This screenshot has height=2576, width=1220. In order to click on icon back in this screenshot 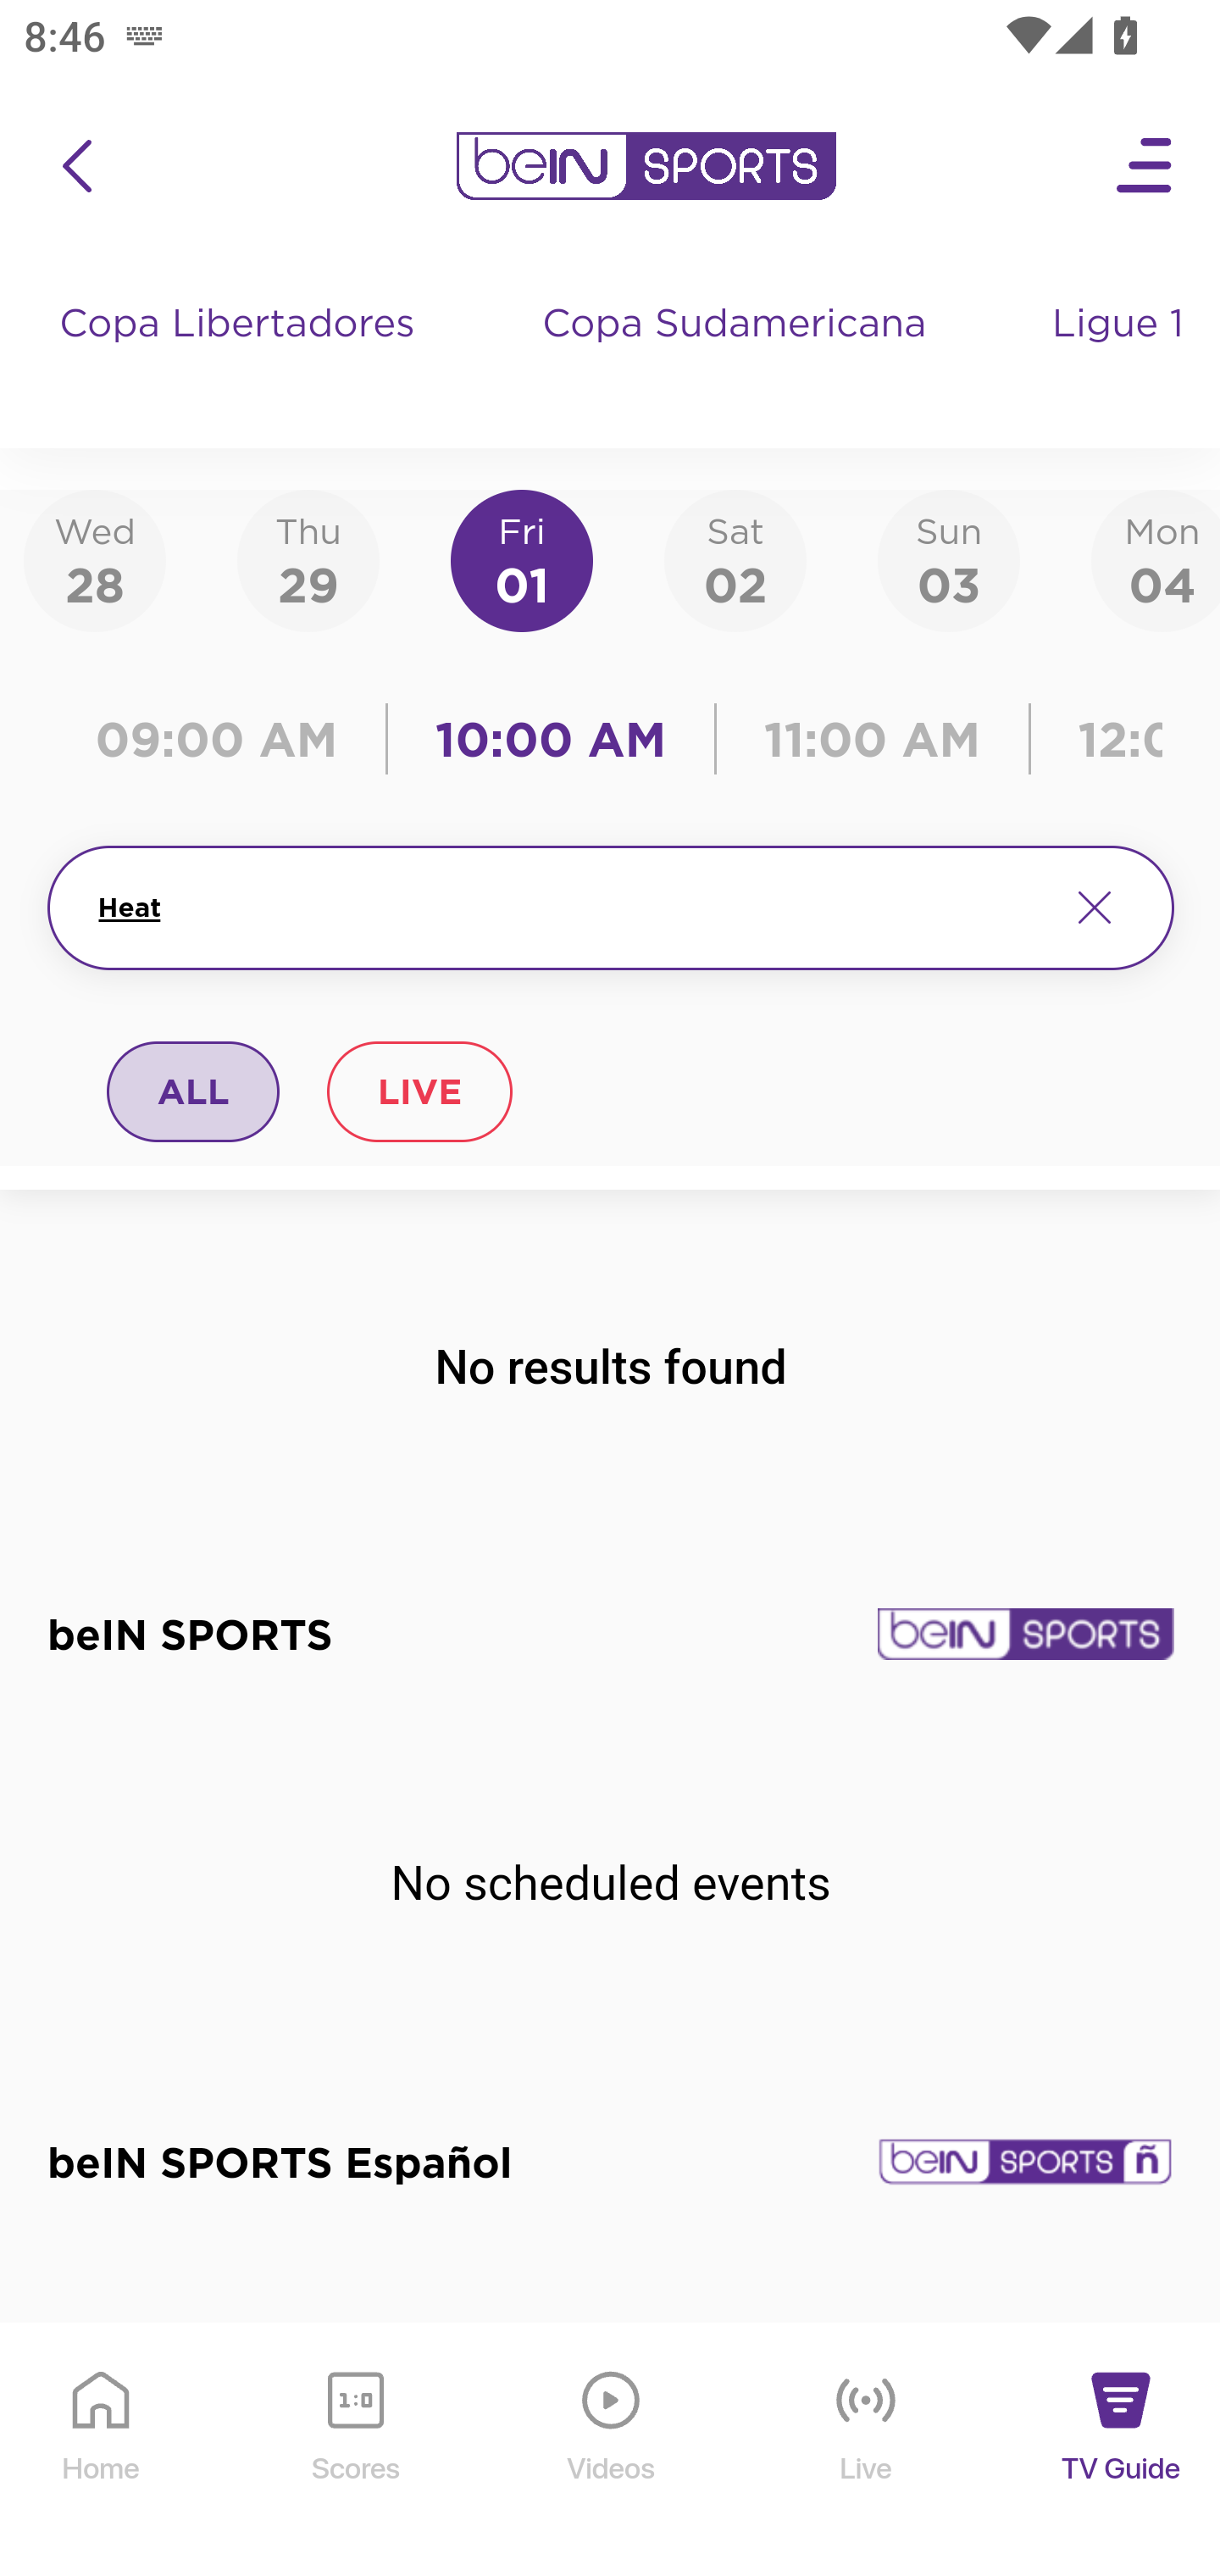, I will do `click(76, 166)`.